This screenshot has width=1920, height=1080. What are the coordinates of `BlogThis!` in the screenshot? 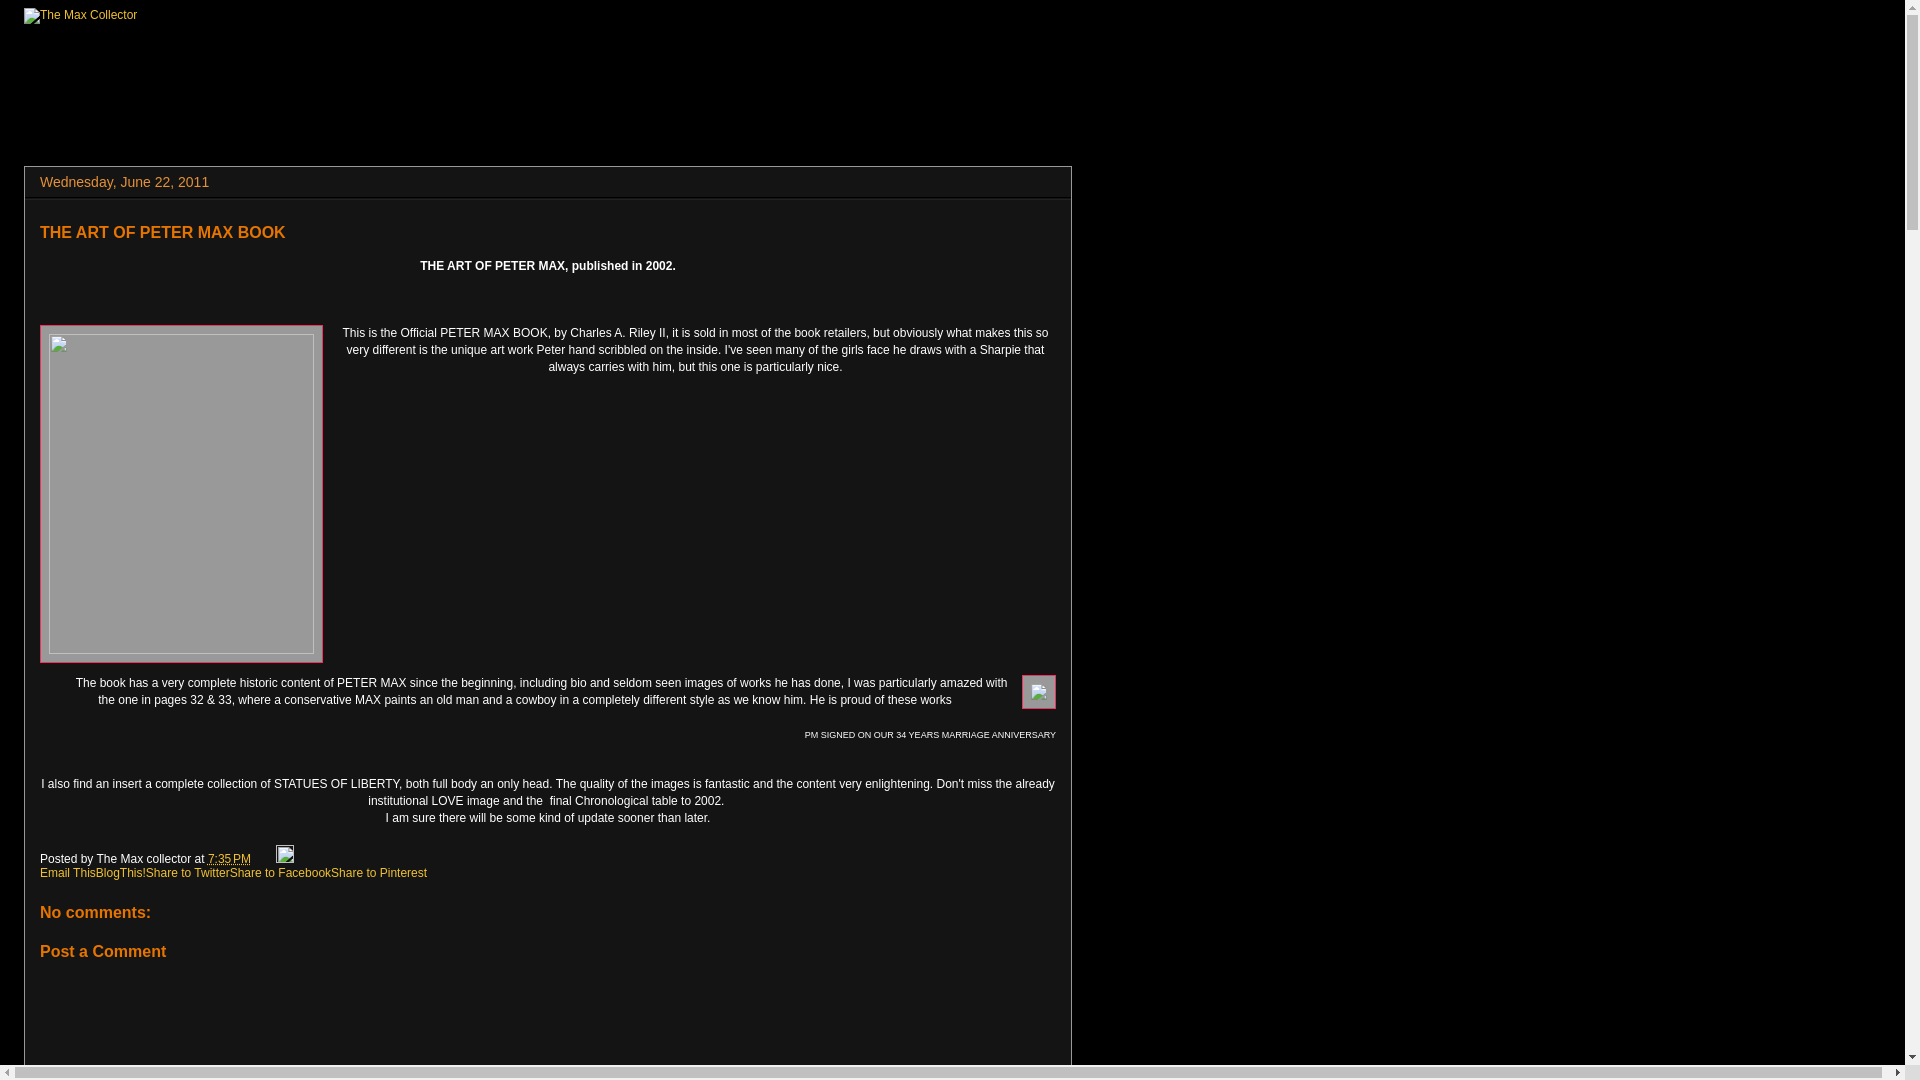 It's located at (120, 873).